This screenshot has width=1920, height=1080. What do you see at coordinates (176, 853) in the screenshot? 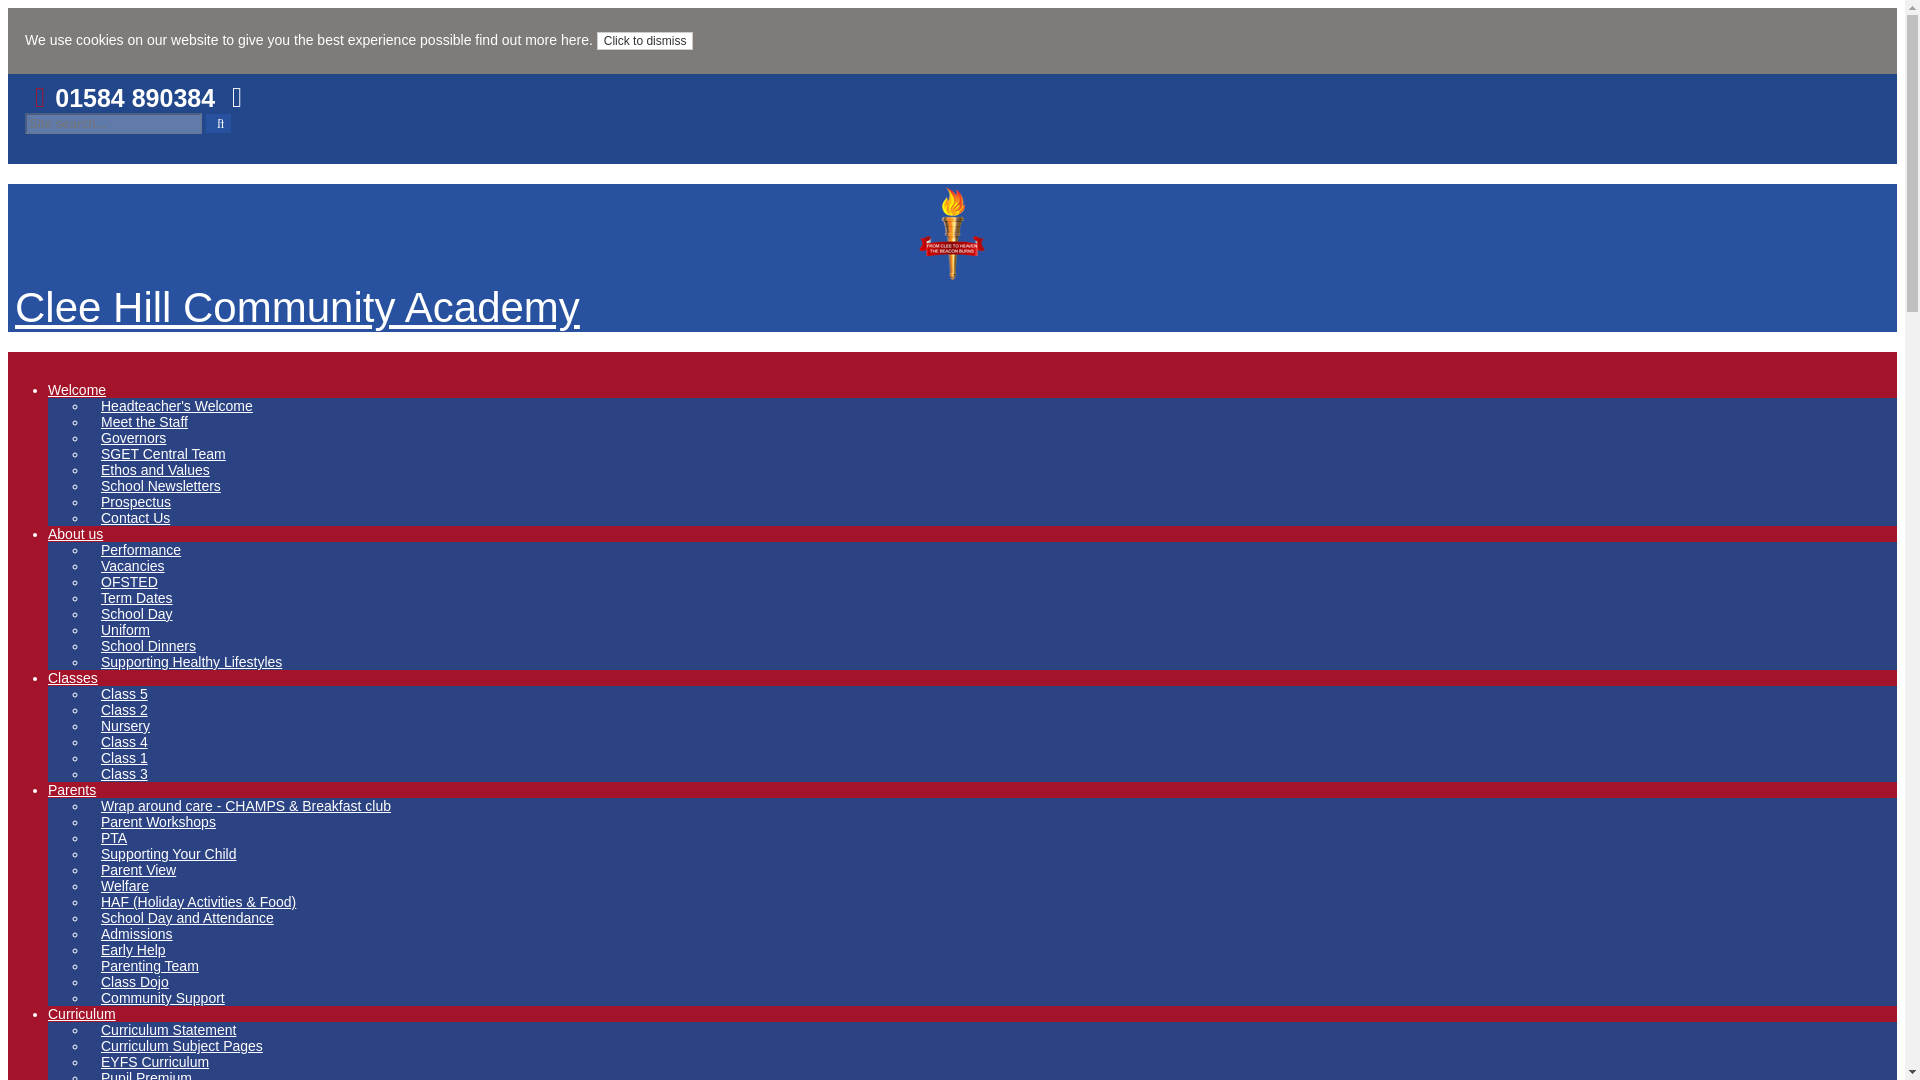
I see `Supporting Your Child` at bounding box center [176, 853].